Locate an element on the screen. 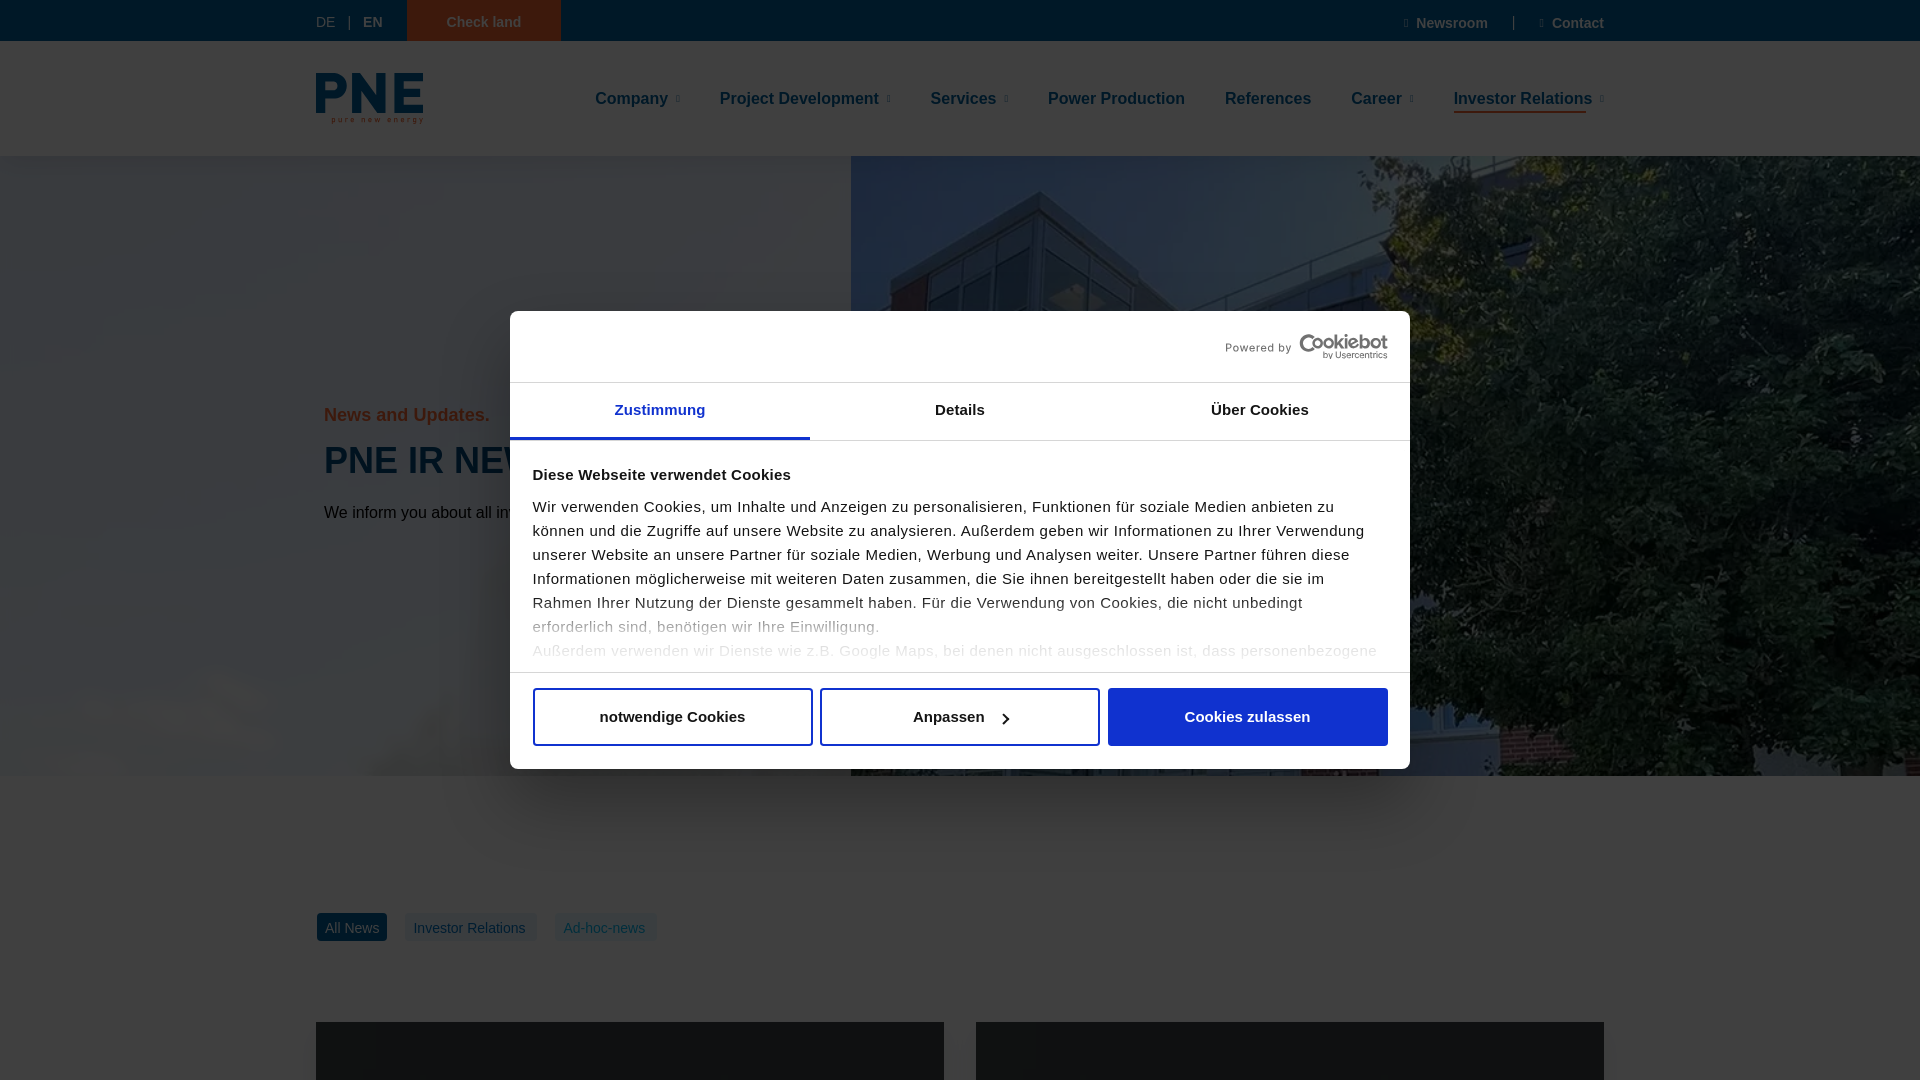 The image size is (1920, 1080). Zustimmung is located at coordinates (660, 411).